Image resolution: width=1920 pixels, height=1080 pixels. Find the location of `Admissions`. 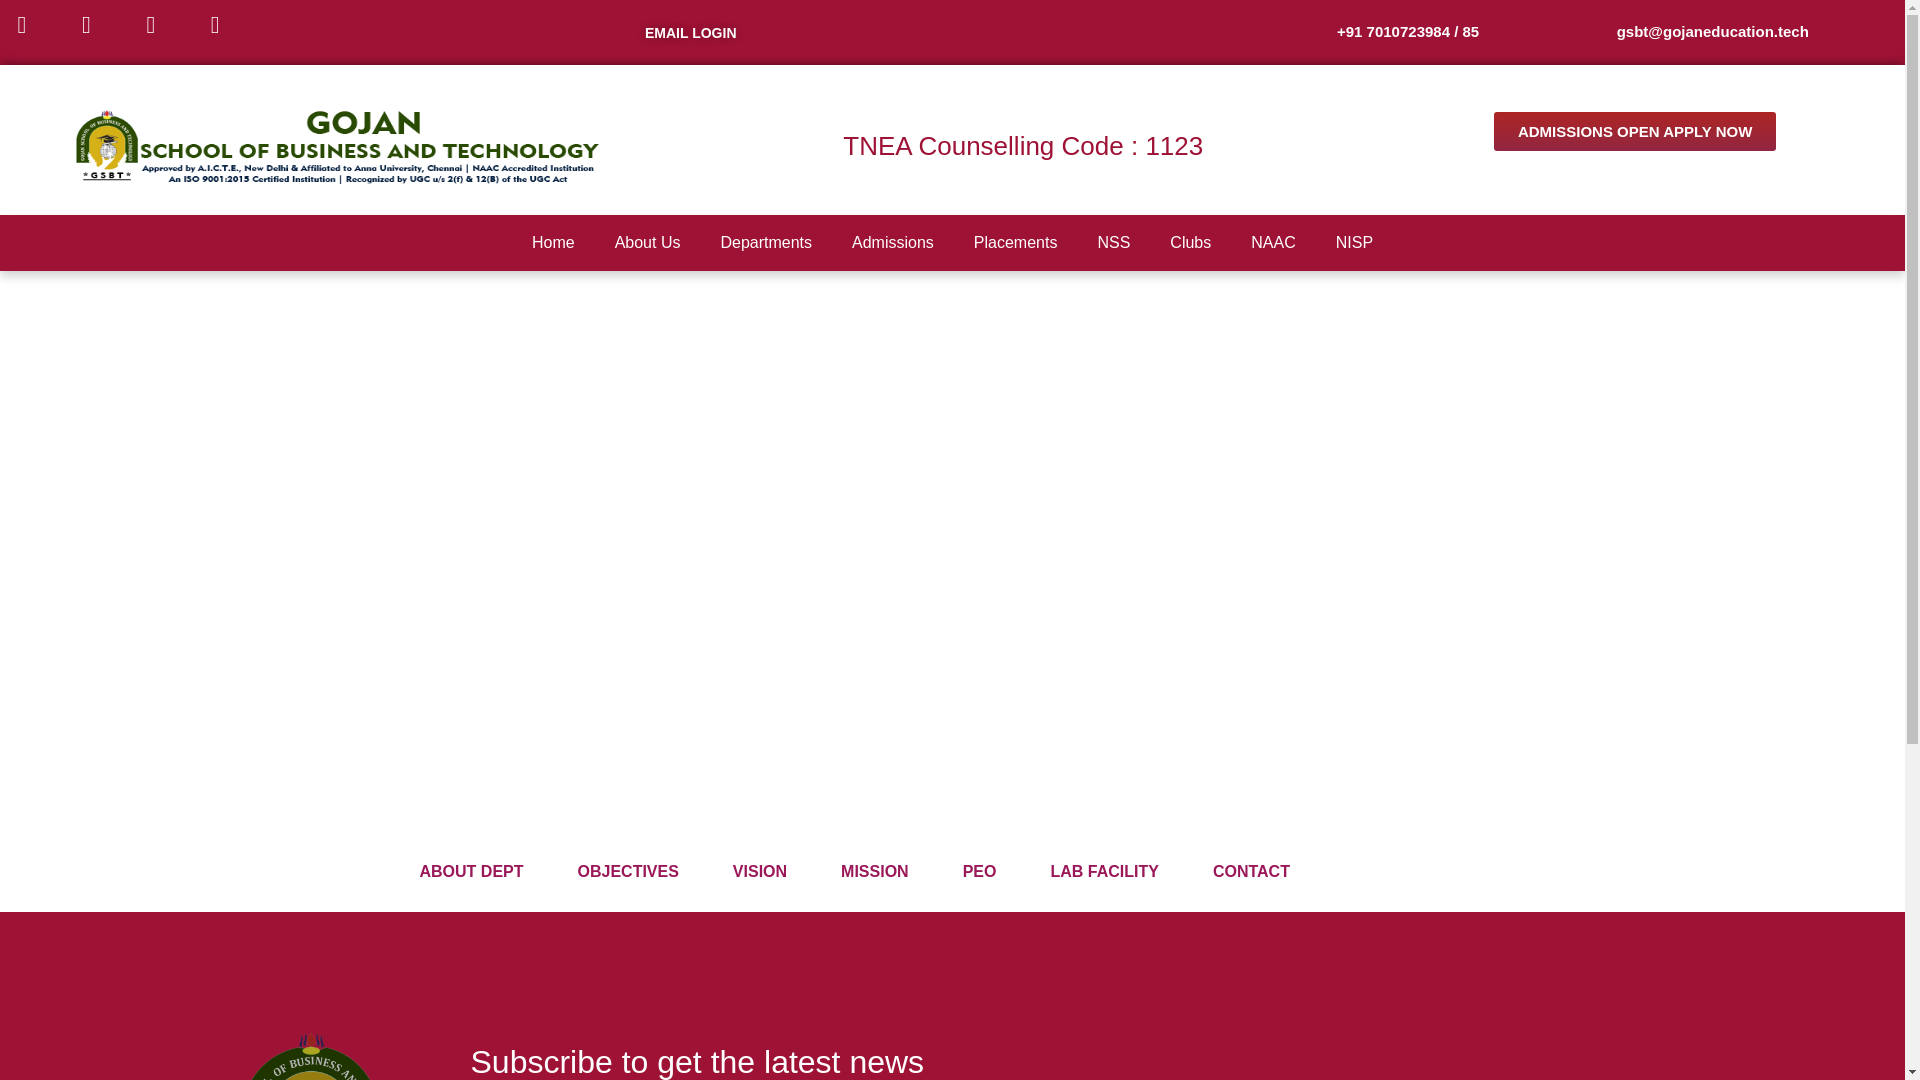

Admissions is located at coordinates (892, 242).